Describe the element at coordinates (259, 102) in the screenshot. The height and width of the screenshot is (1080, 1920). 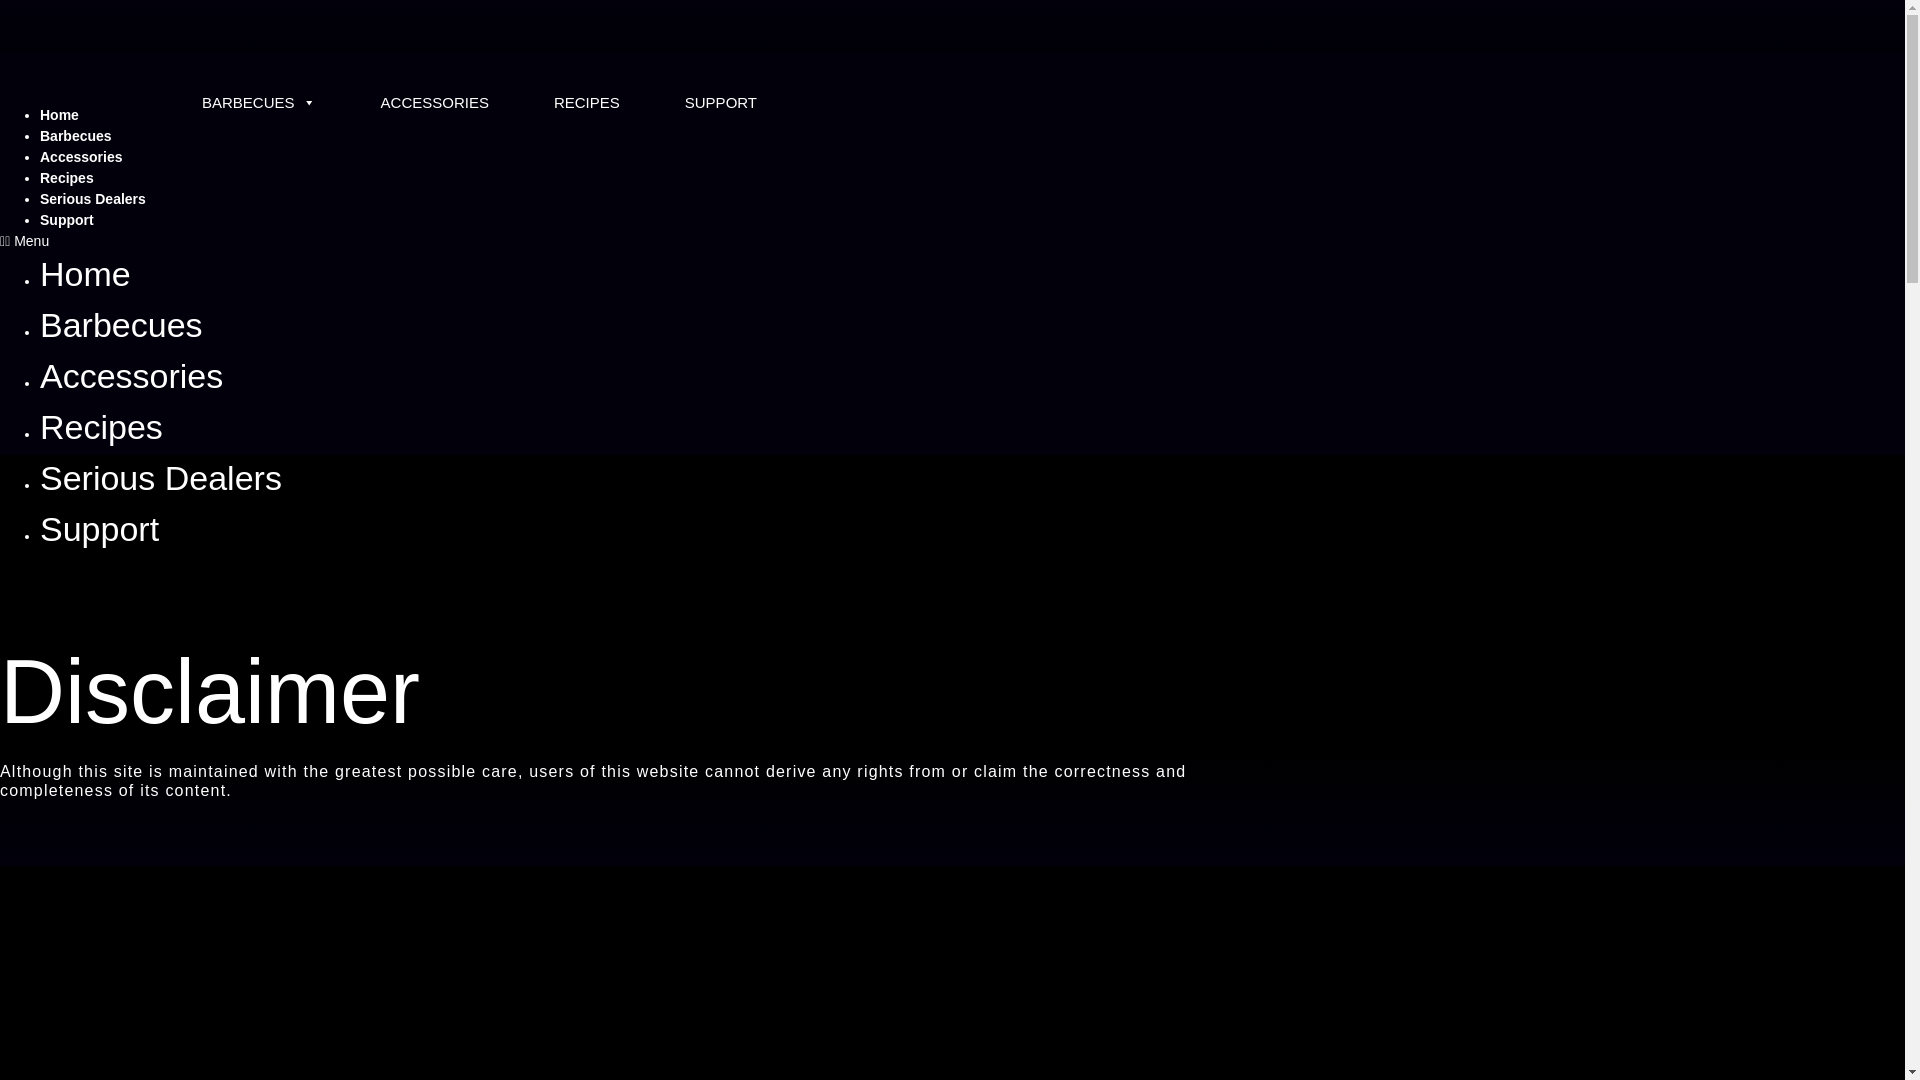
I see `BARBECUES` at that location.